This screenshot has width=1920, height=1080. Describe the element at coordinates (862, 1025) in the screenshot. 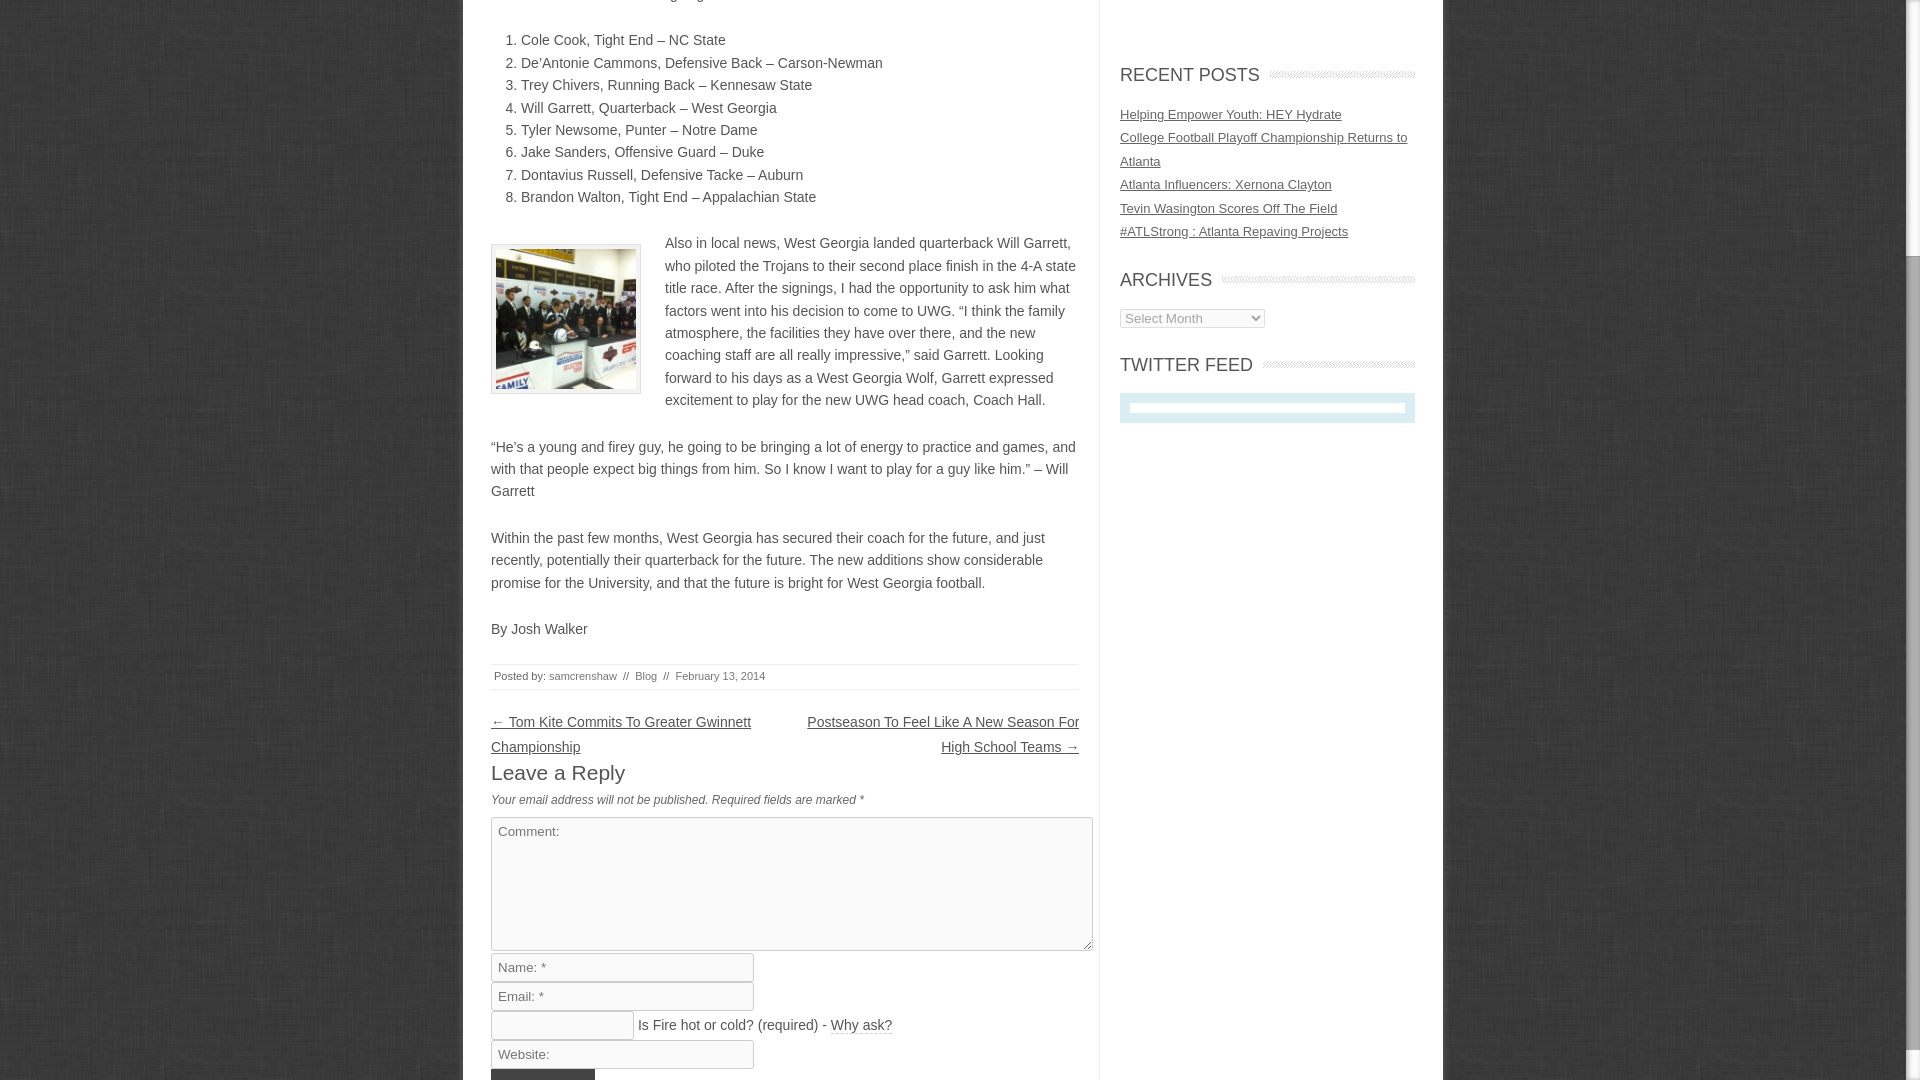

I see `This confirms you are a human user!` at that location.